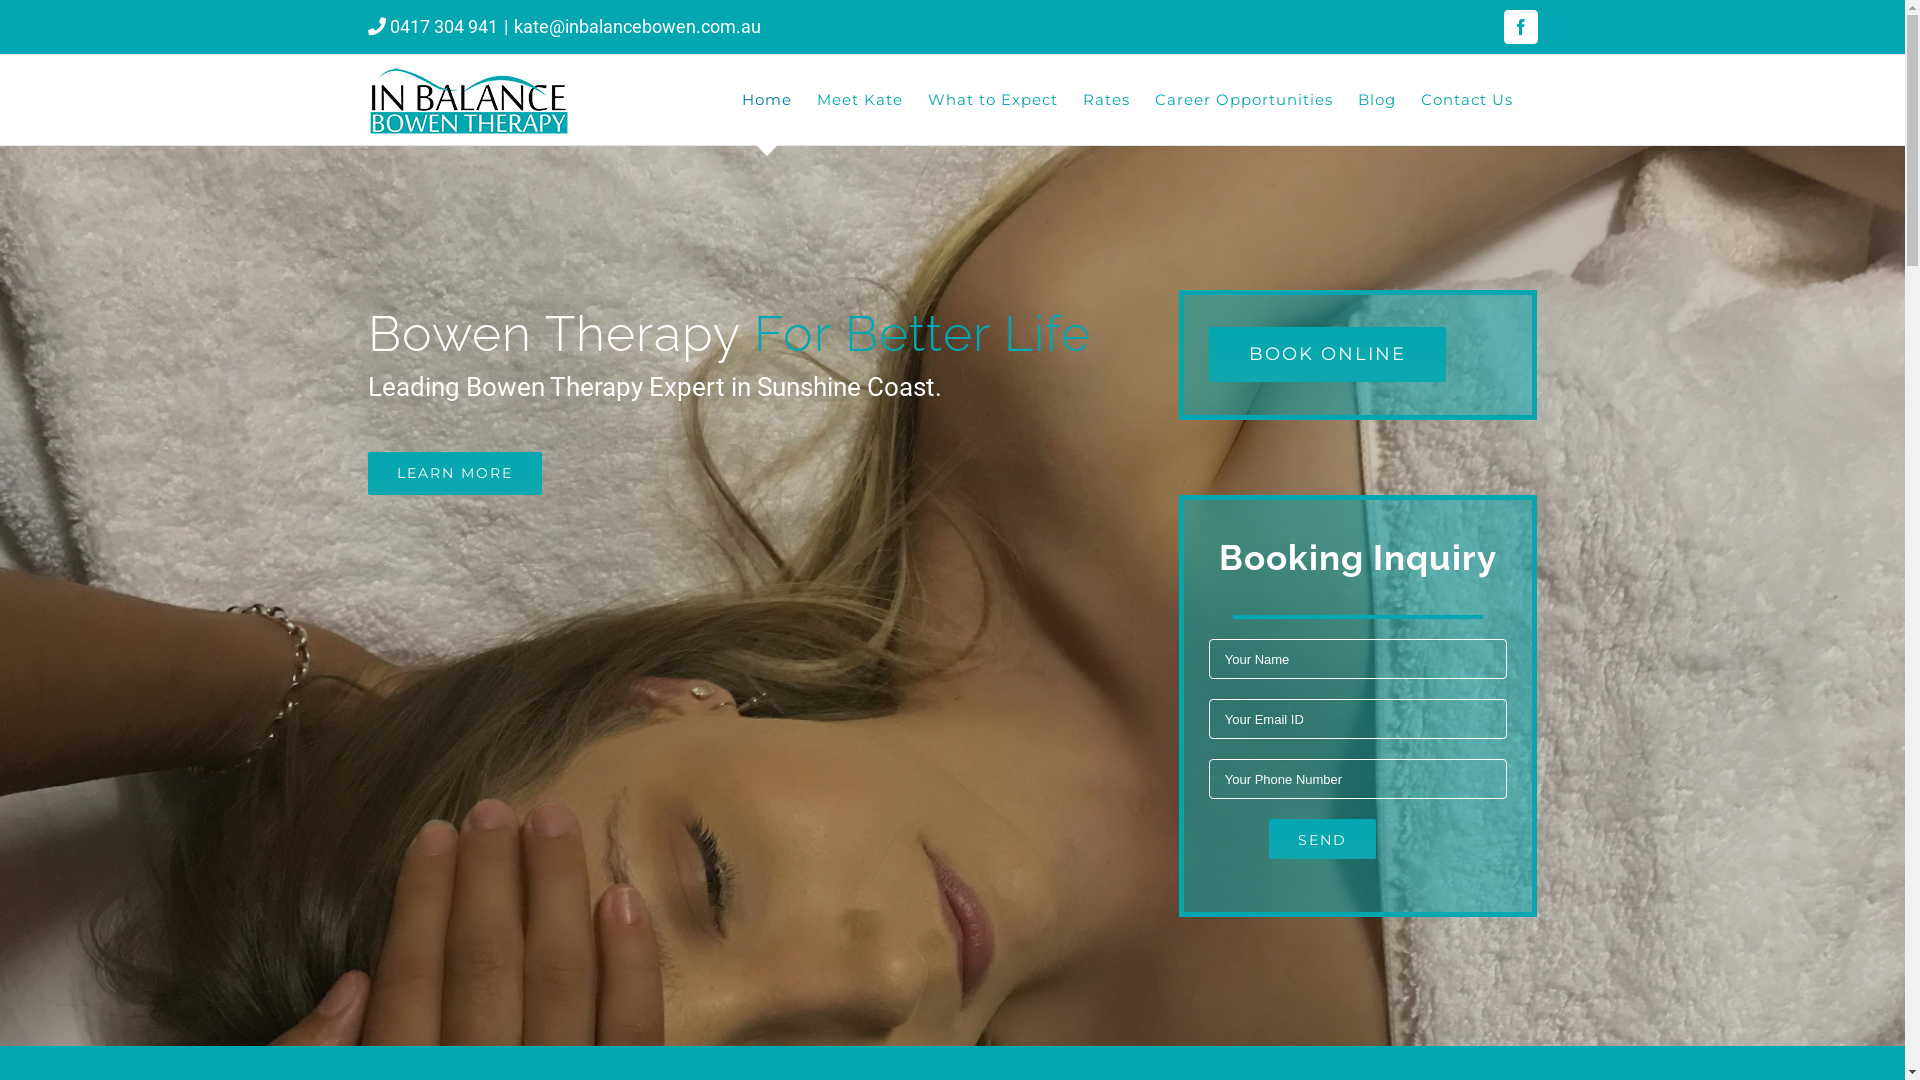 The width and height of the screenshot is (1920, 1080). I want to click on Home, so click(767, 100).